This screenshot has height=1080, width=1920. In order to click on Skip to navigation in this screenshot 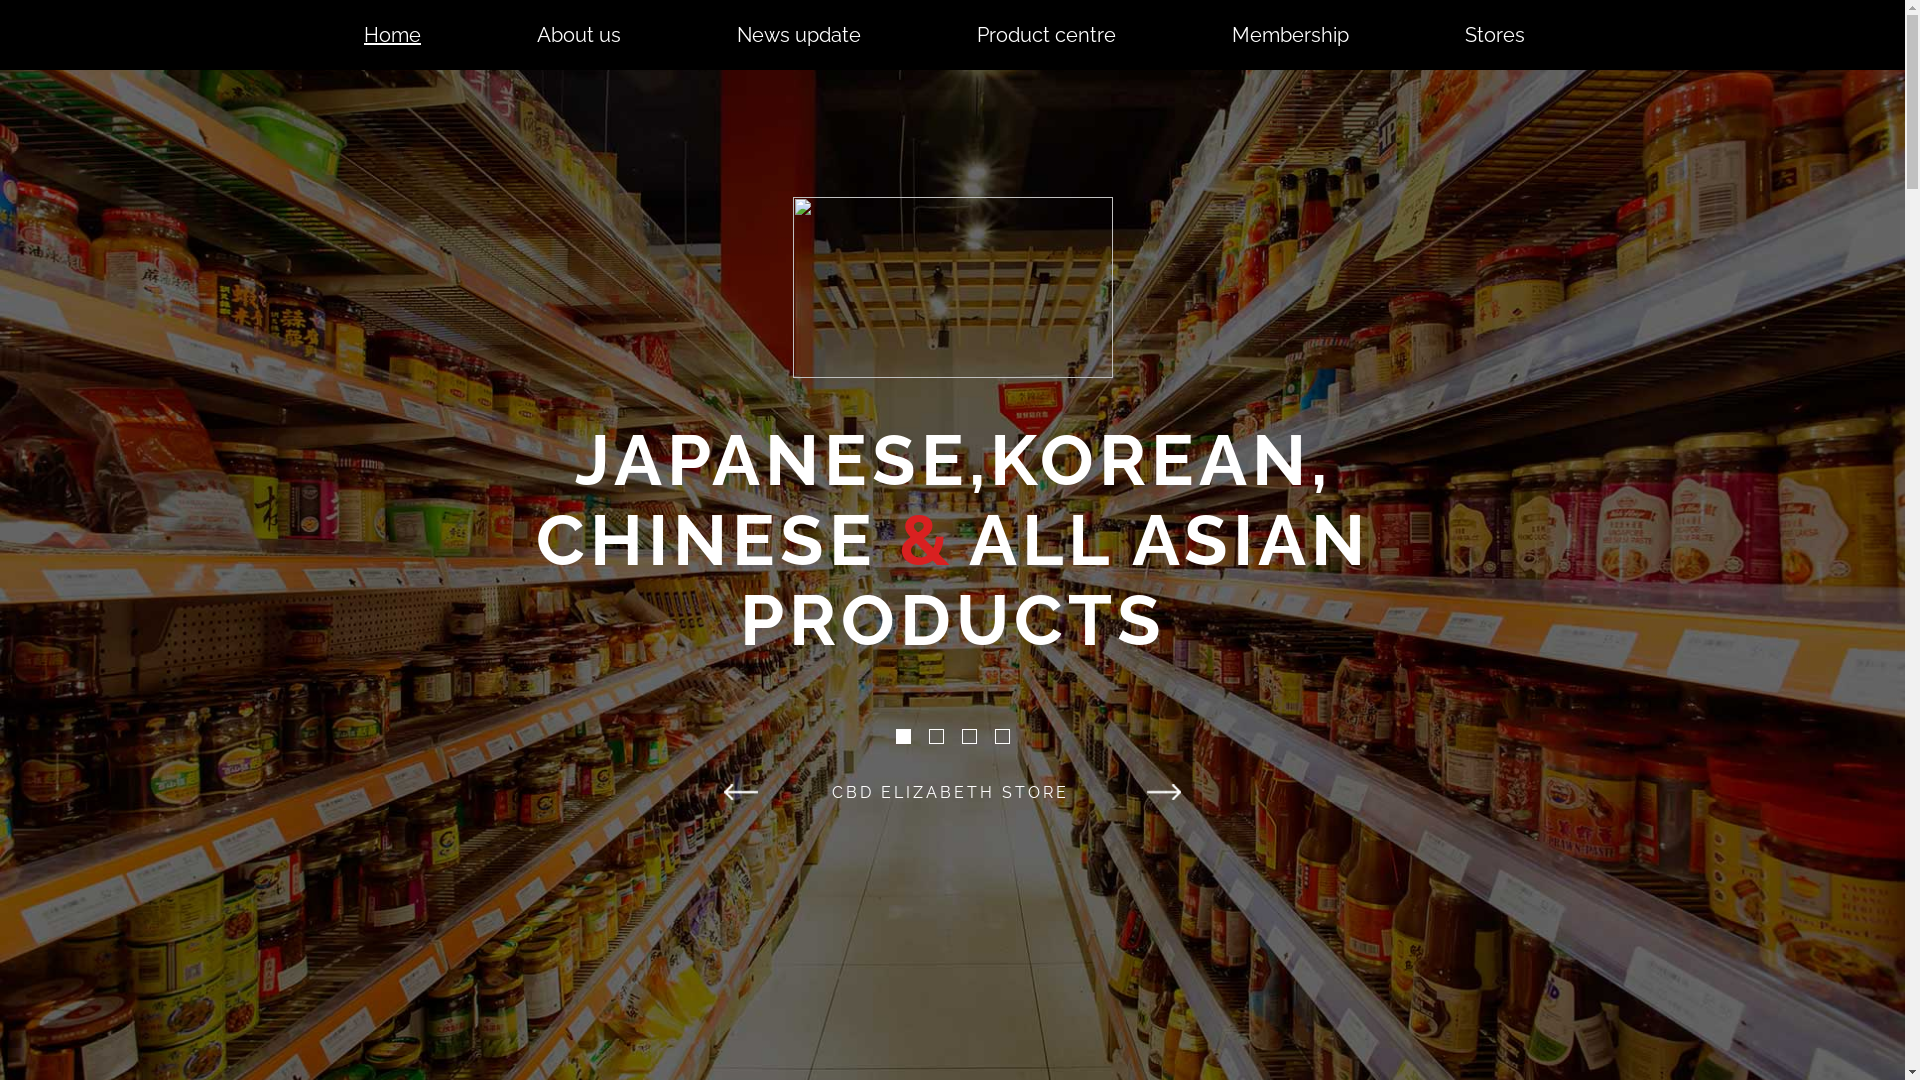, I will do `click(253, 15)`.